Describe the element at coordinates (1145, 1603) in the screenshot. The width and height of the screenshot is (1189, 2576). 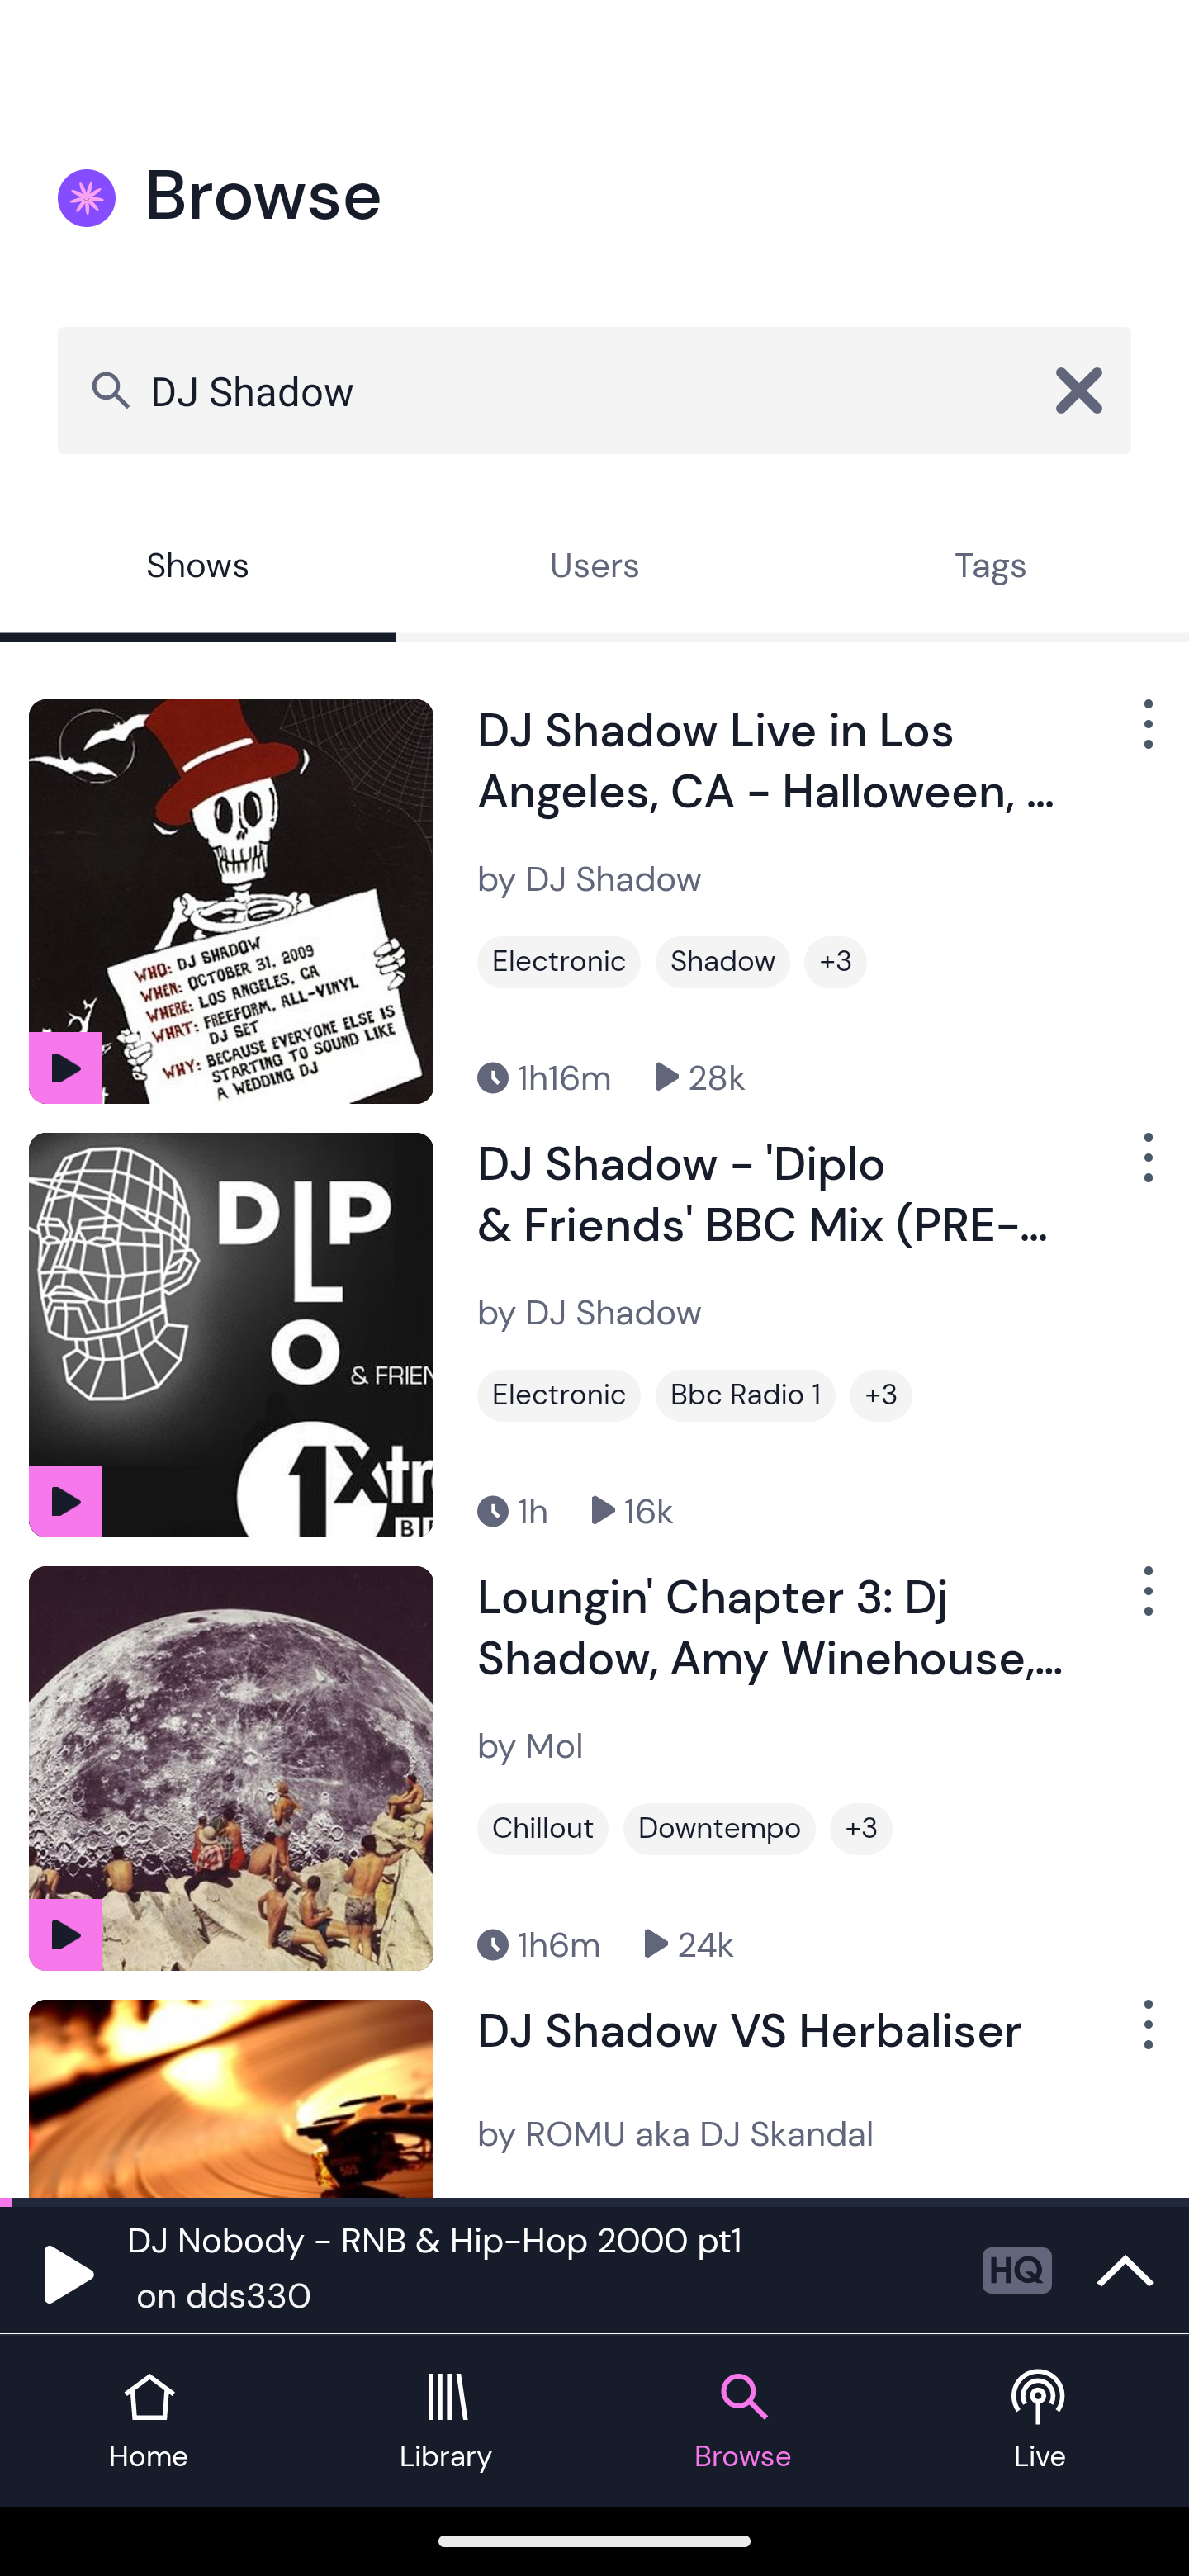
I see `Show Options Menu Button` at that location.